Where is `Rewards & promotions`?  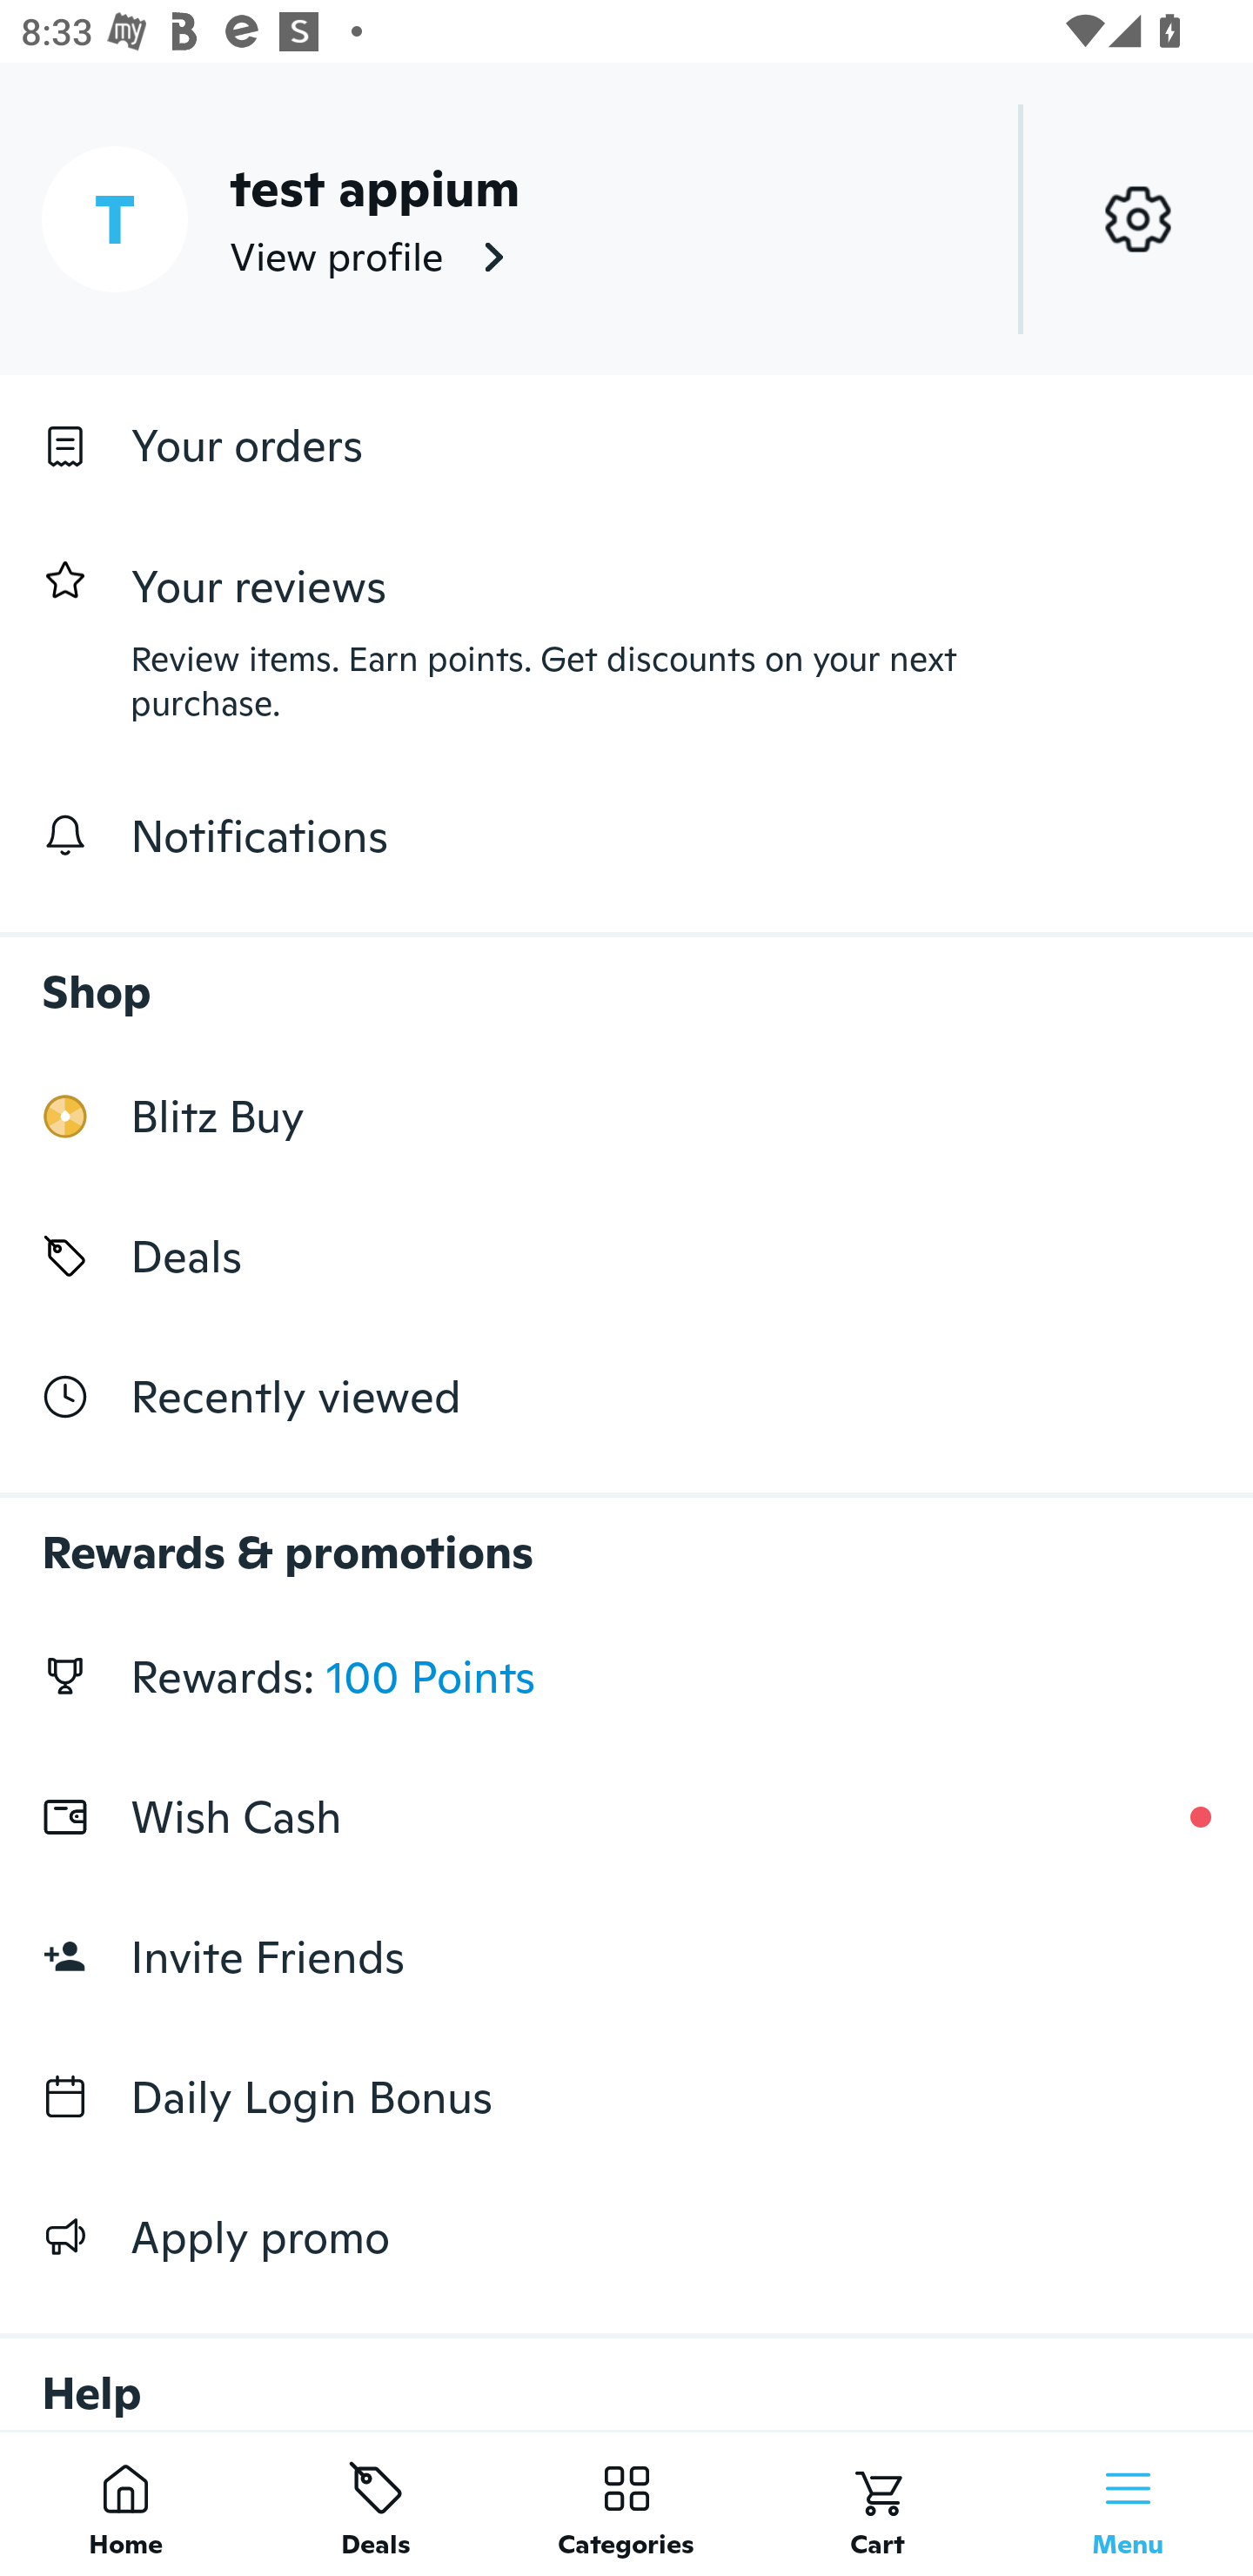
Rewards & promotions is located at coordinates (626, 1537).